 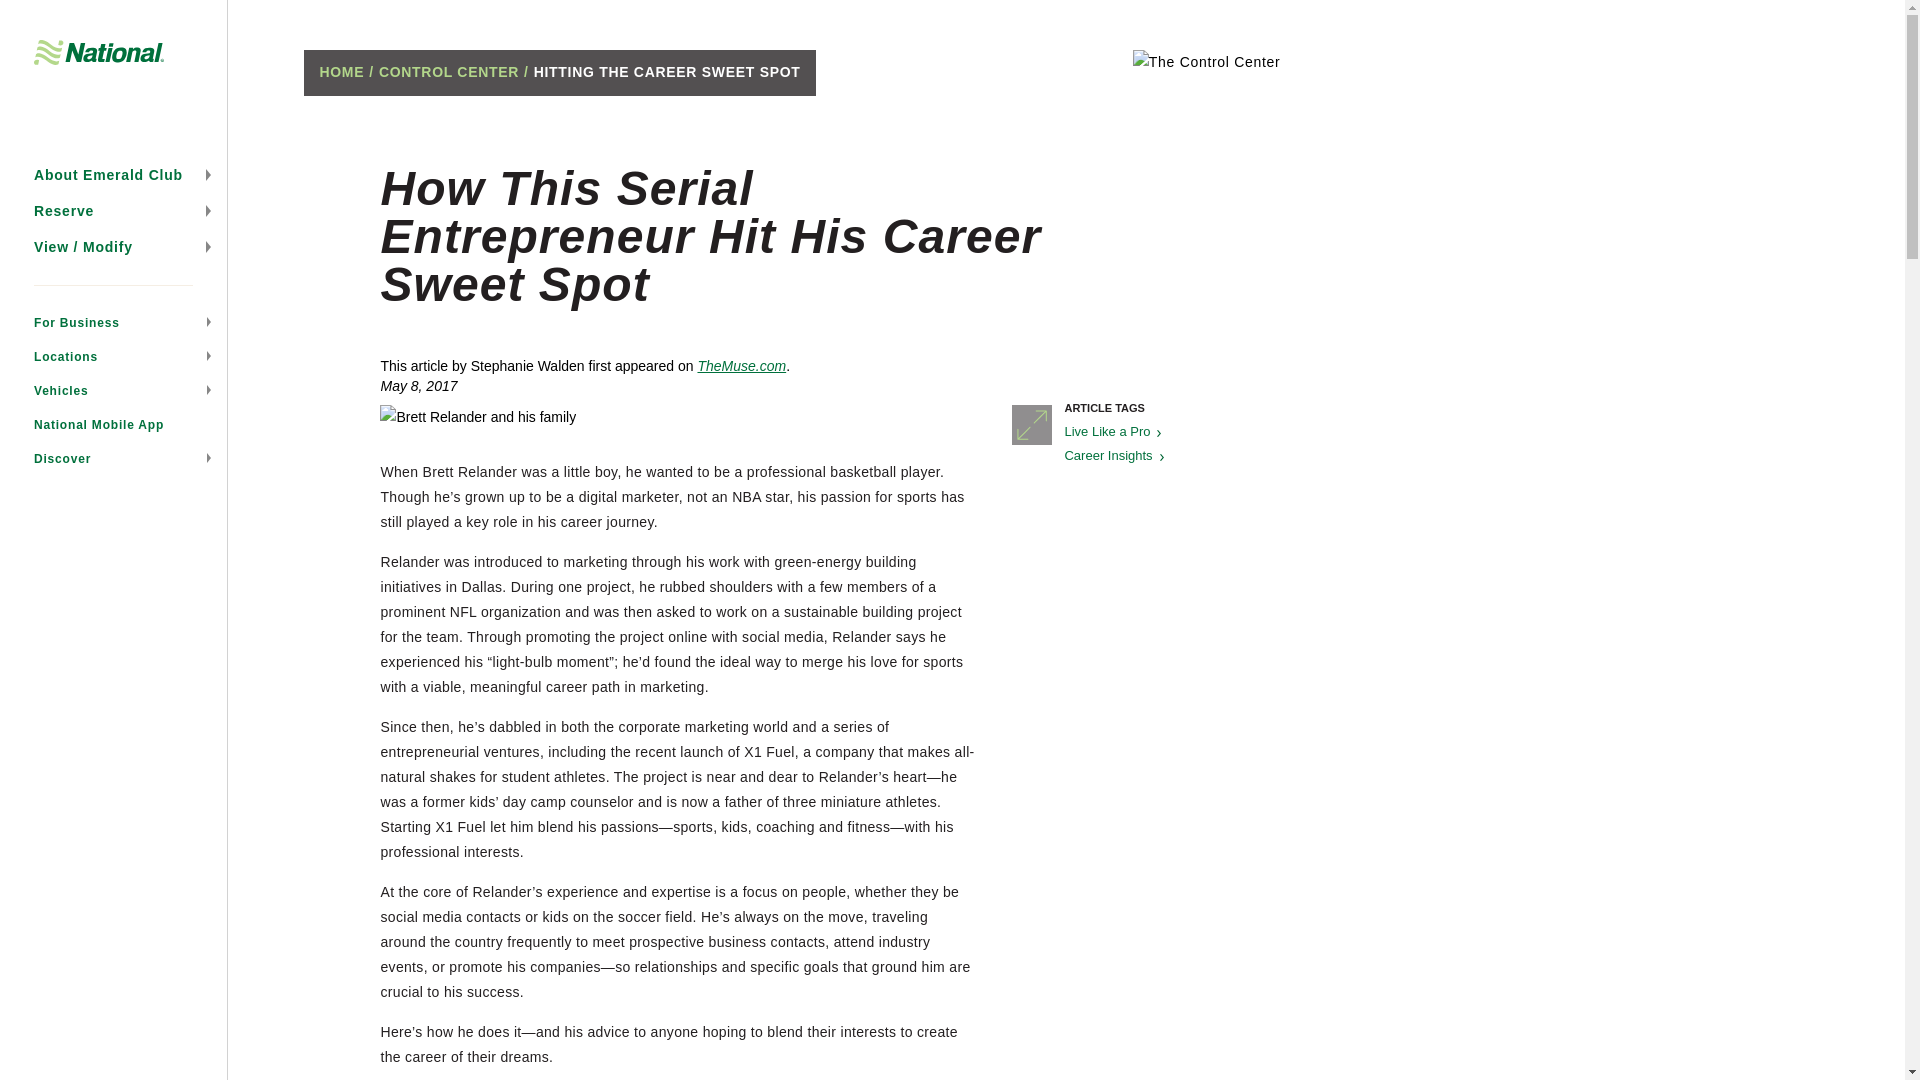 What do you see at coordinates (113, 210) in the screenshot?
I see `Reserve` at bounding box center [113, 210].